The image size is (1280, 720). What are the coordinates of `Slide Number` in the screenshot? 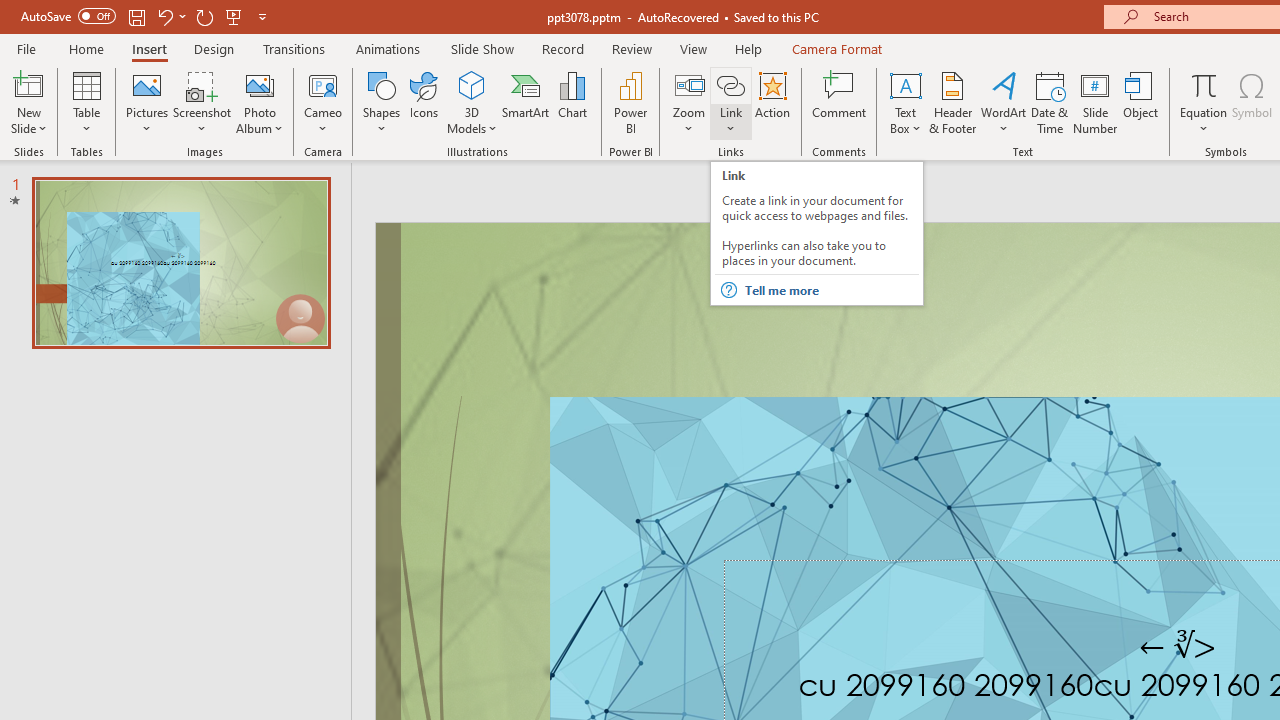 It's located at (1096, 102).